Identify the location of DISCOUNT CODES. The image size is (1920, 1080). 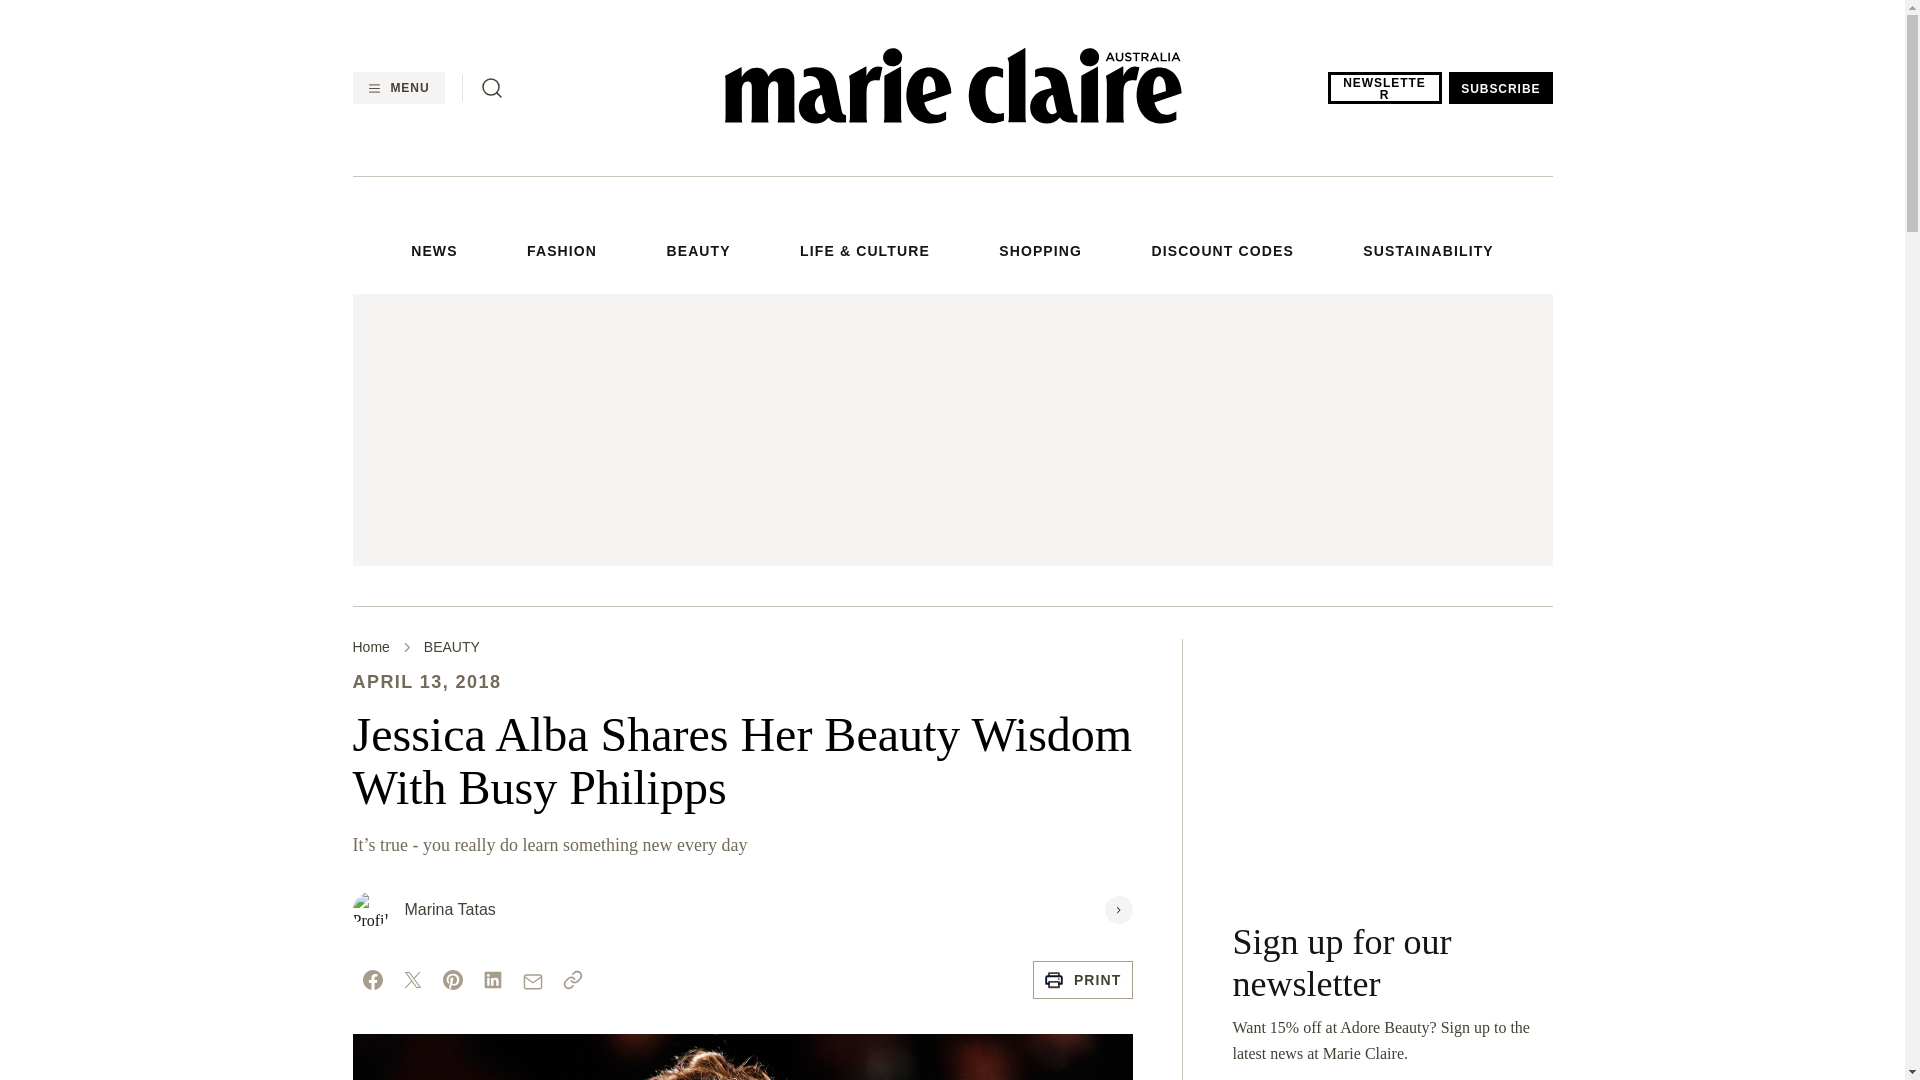
(1221, 252).